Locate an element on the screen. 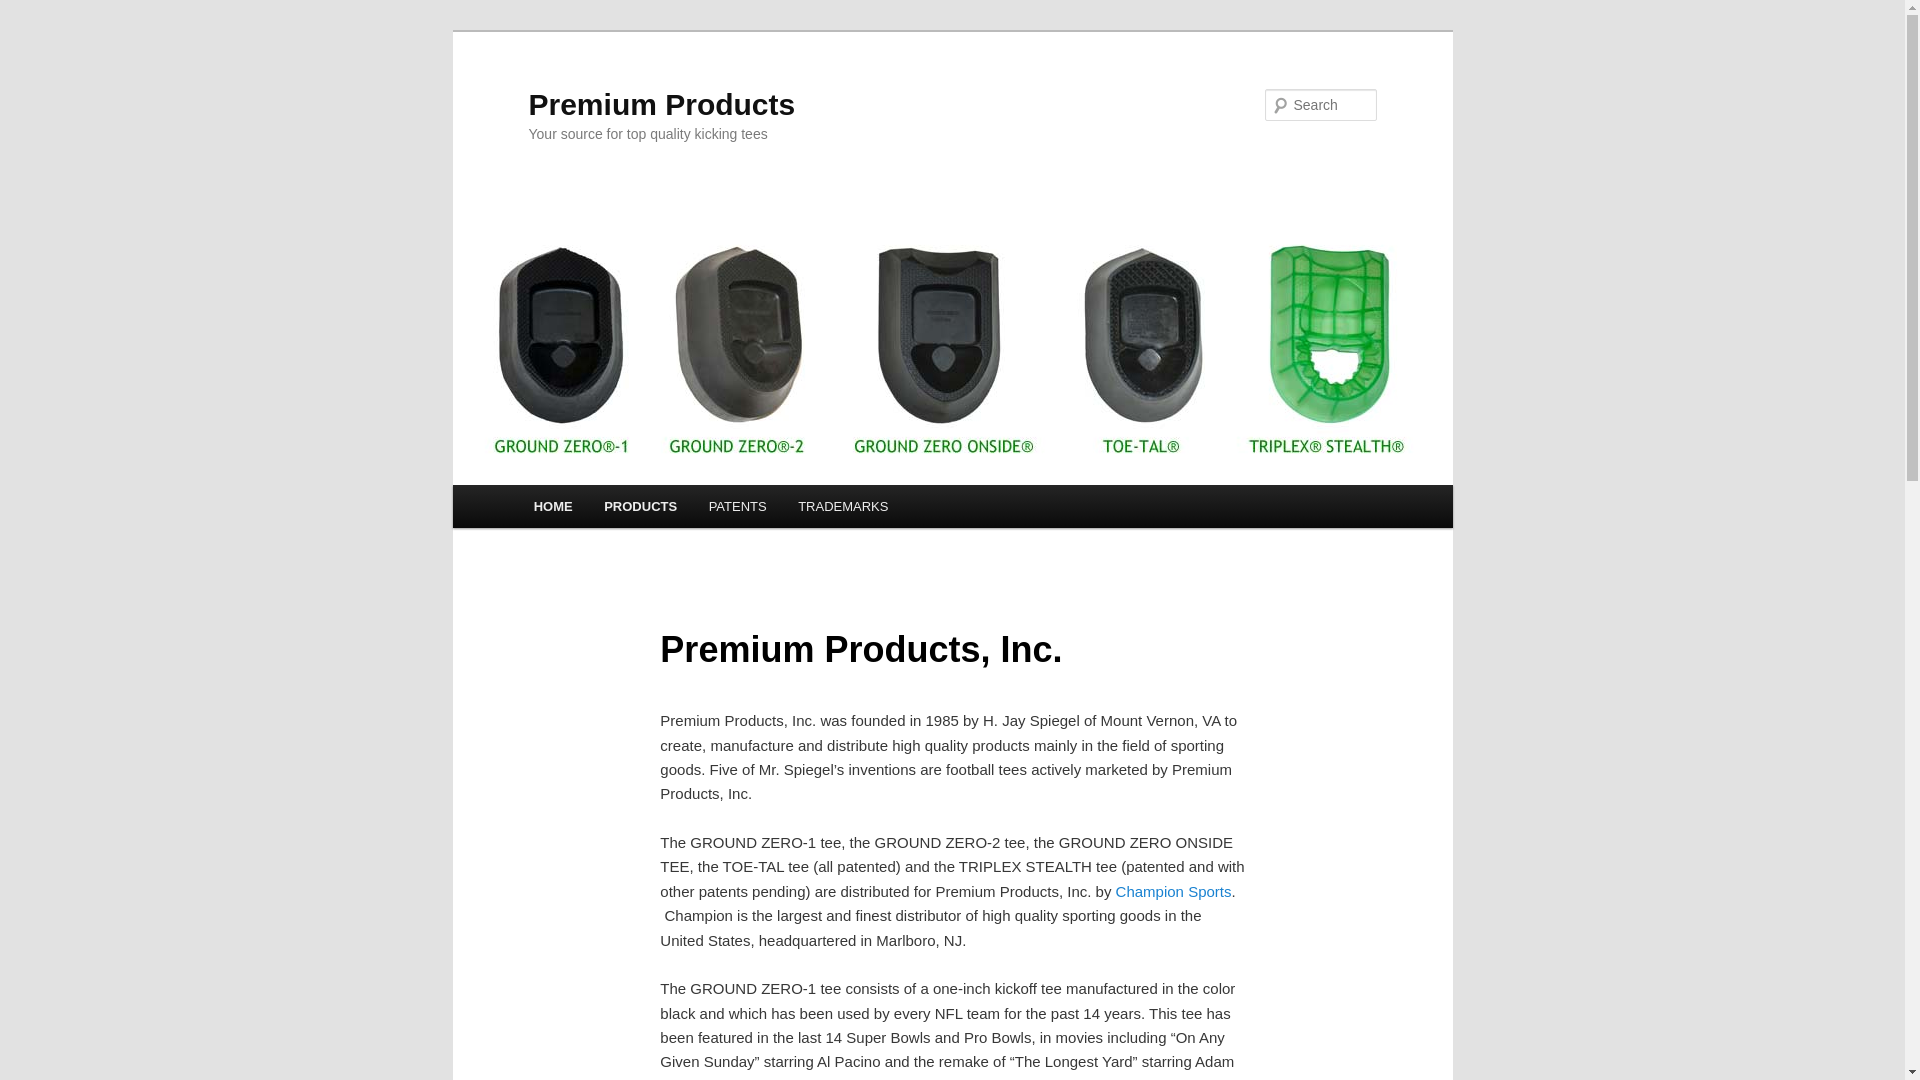  PATENTS is located at coordinates (738, 506).